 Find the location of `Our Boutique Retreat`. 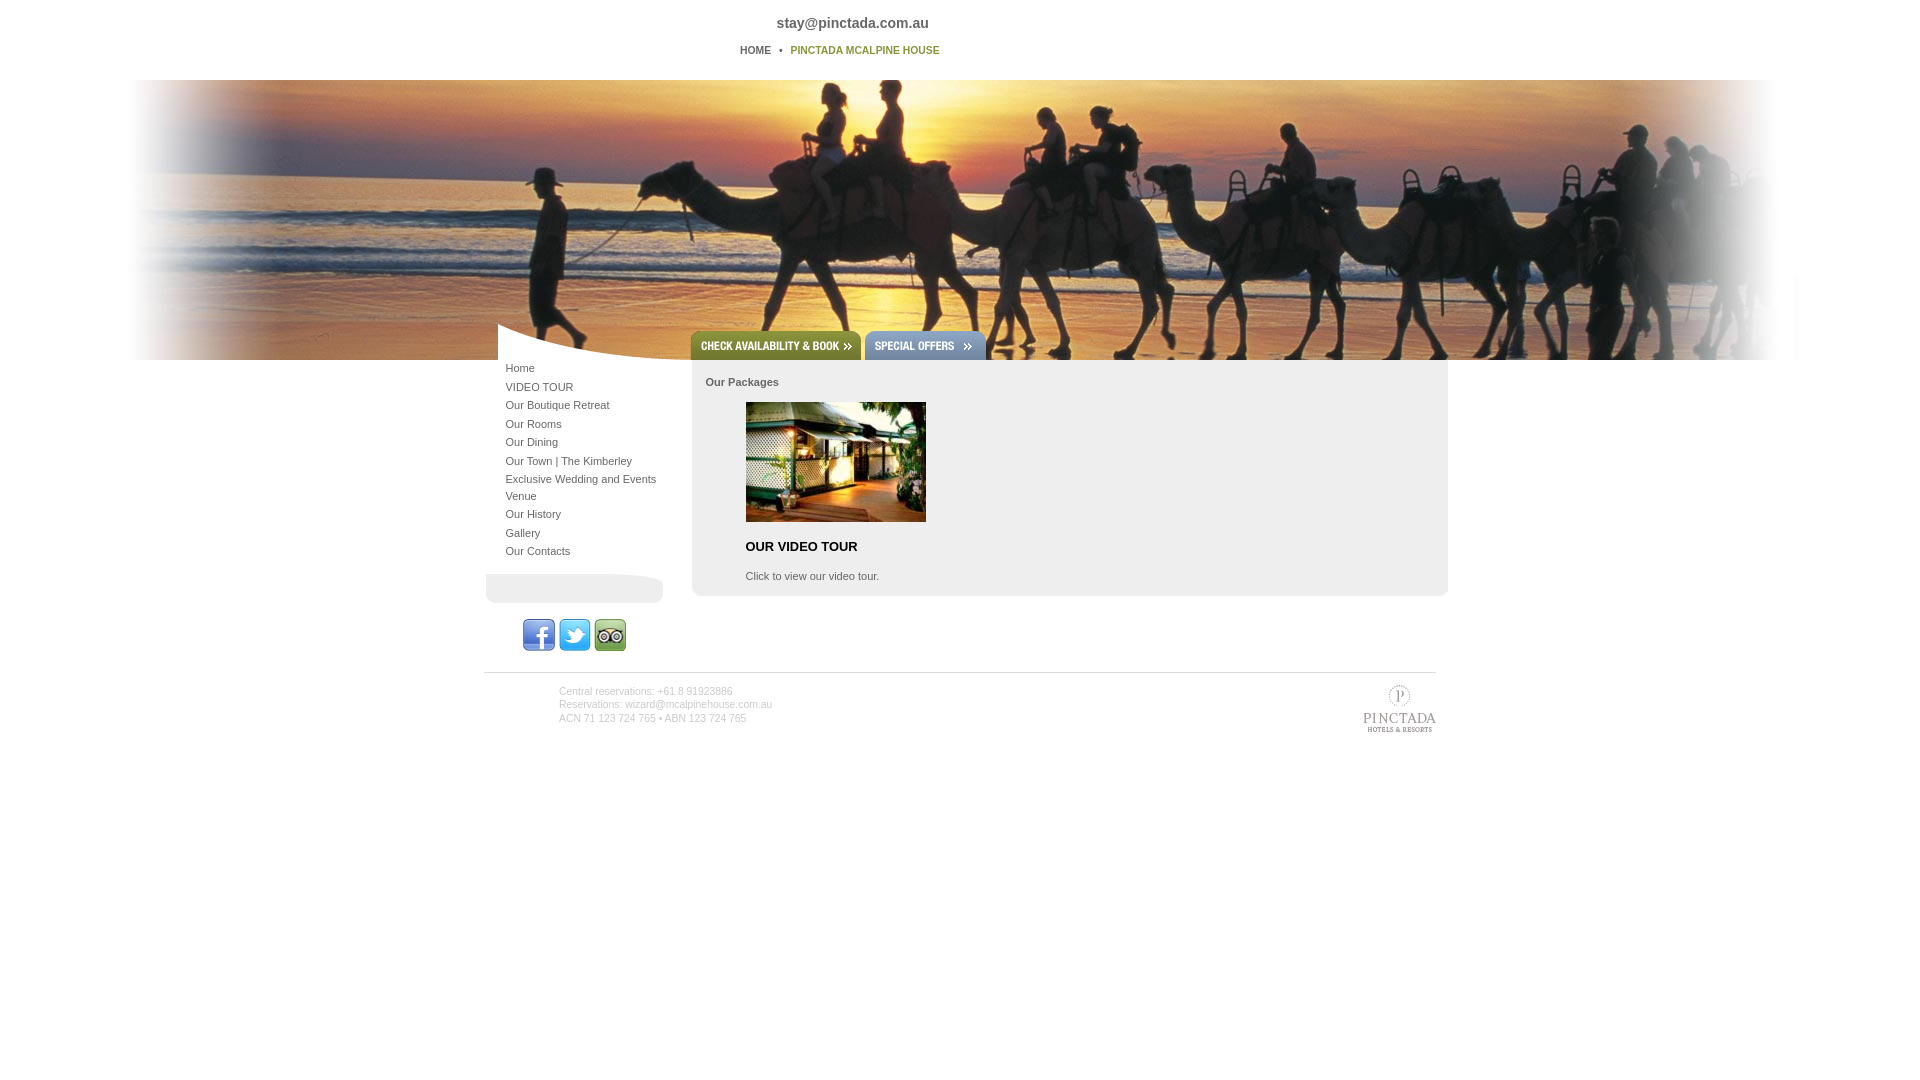

Our Boutique Retreat is located at coordinates (558, 405).